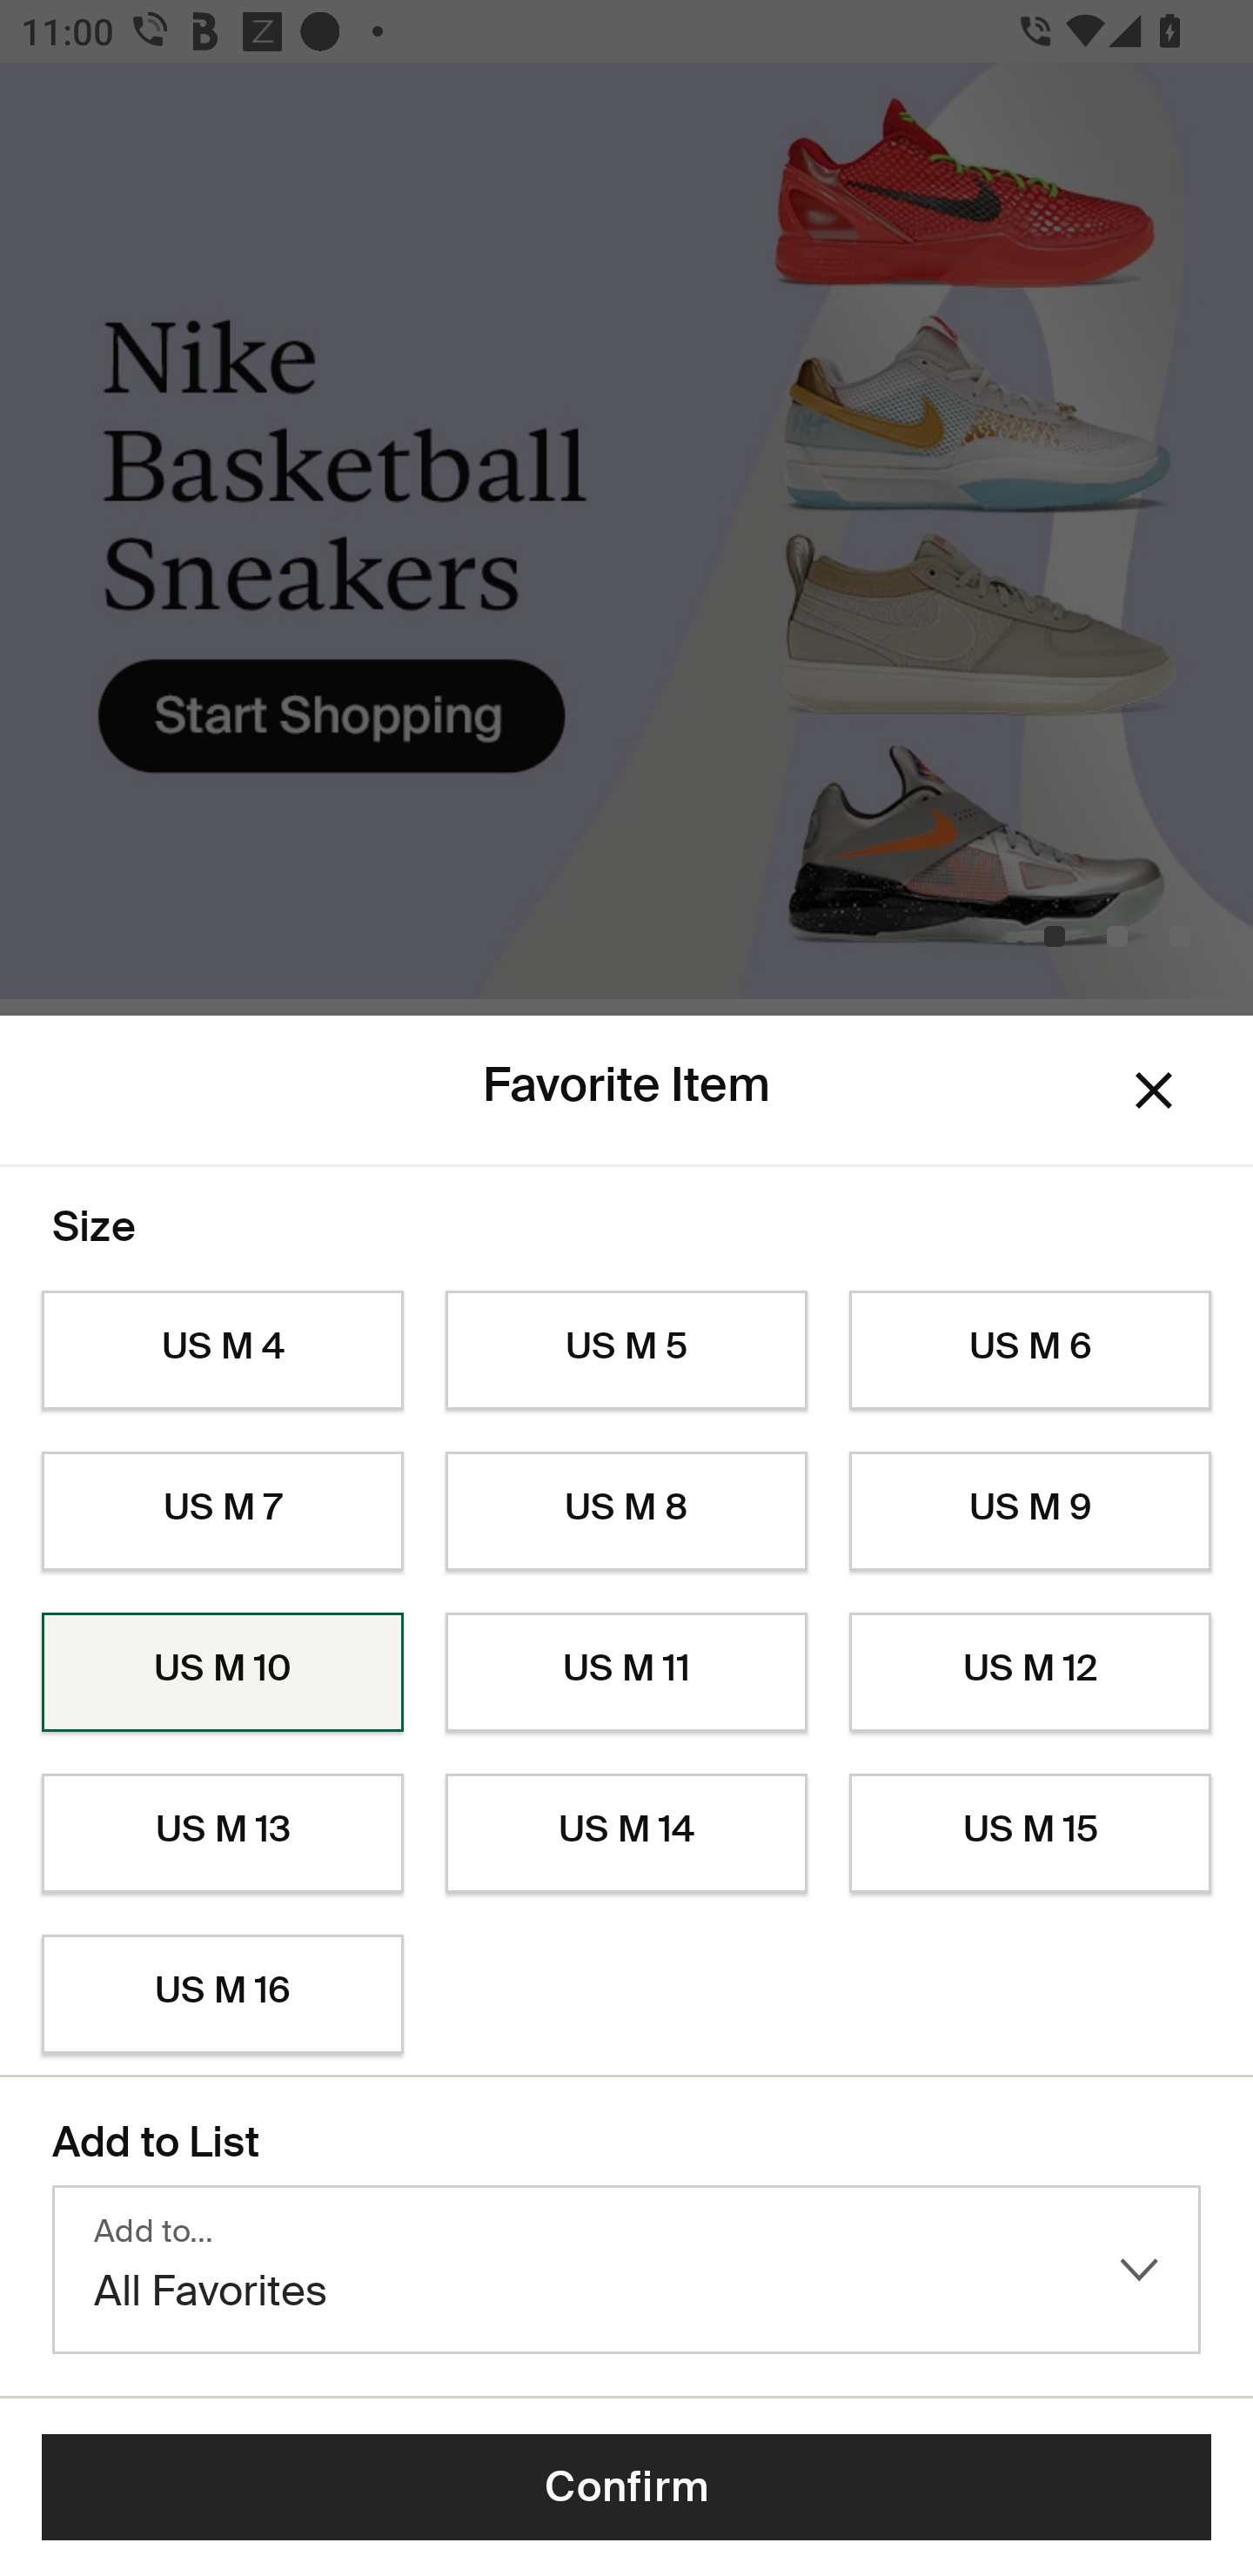  What do you see at coordinates (222, 1995) in the screenshot?
I see `US M 16` at bounding box center [222, 1995].